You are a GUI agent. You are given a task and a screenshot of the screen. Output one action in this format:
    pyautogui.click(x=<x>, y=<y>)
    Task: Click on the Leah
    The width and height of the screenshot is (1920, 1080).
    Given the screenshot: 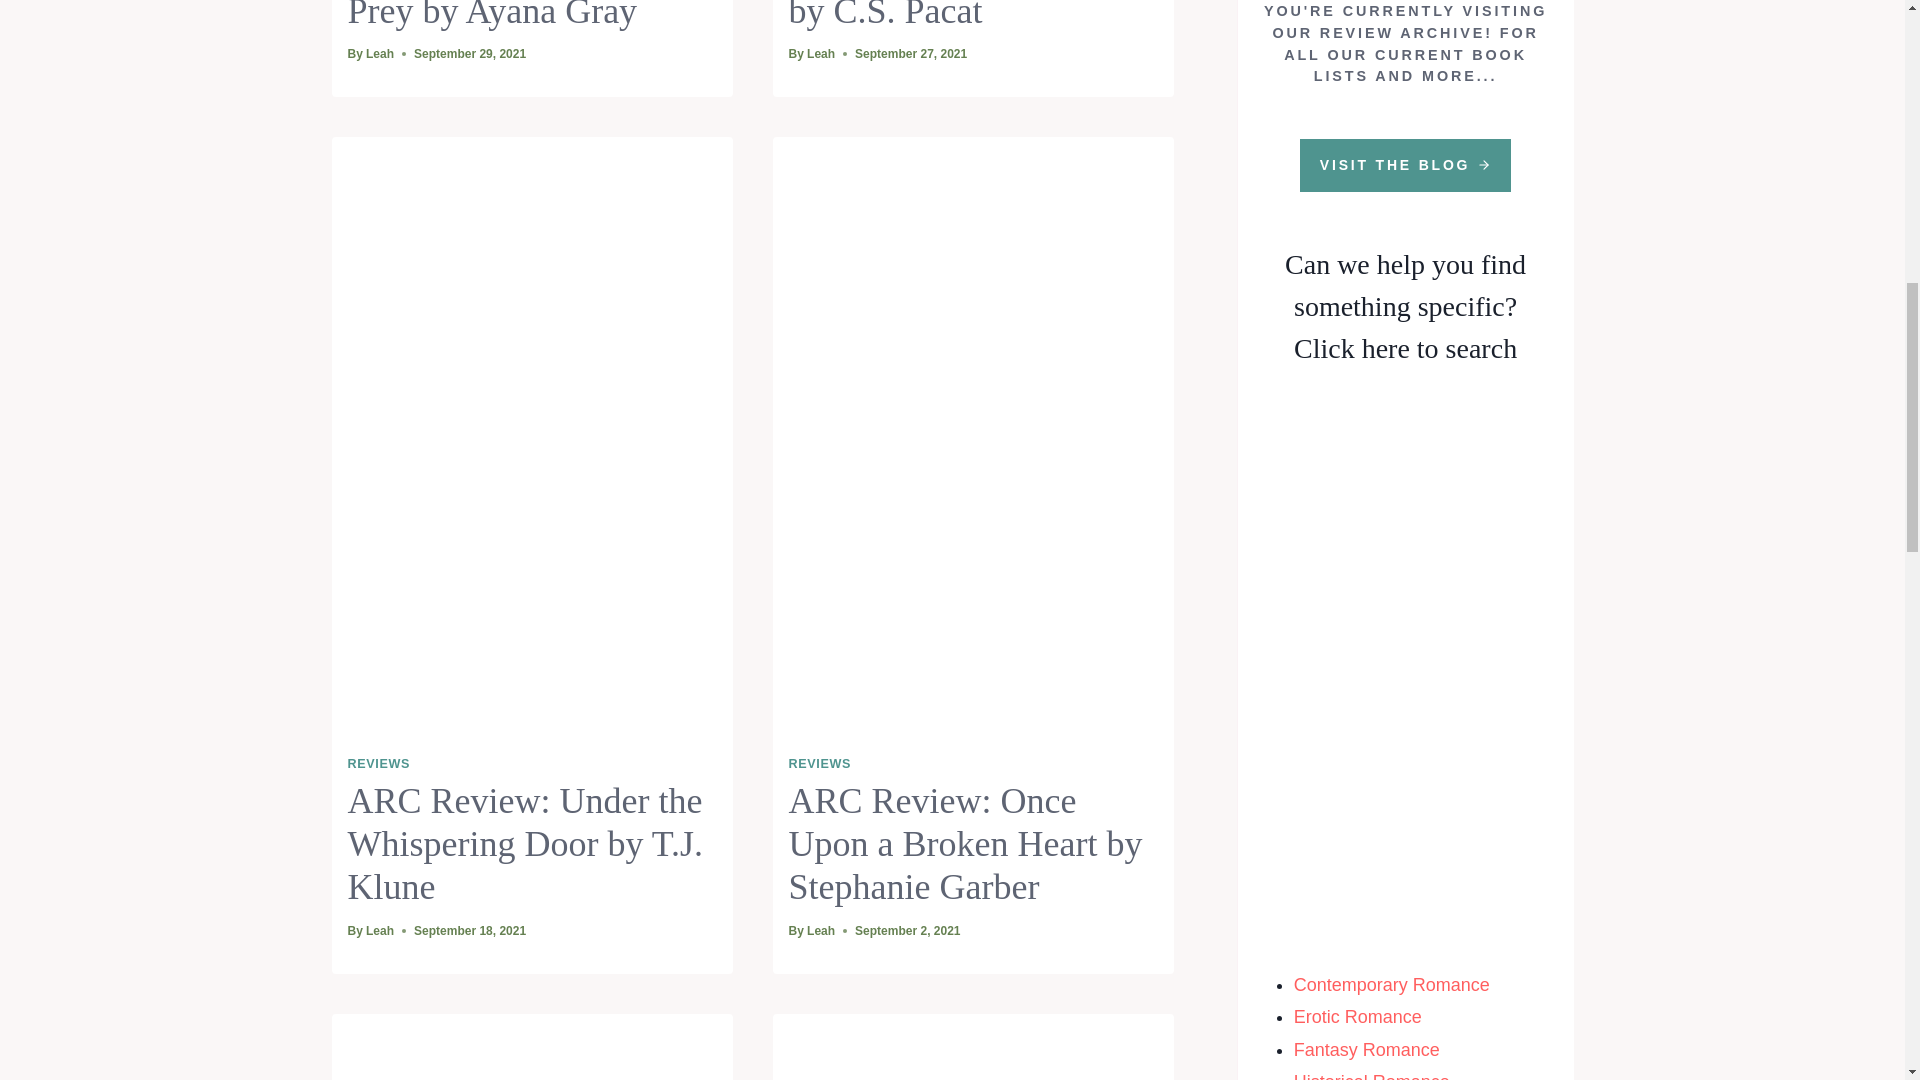 What is the action you would take?
    pyautogui.click(x=820, y=54)
    